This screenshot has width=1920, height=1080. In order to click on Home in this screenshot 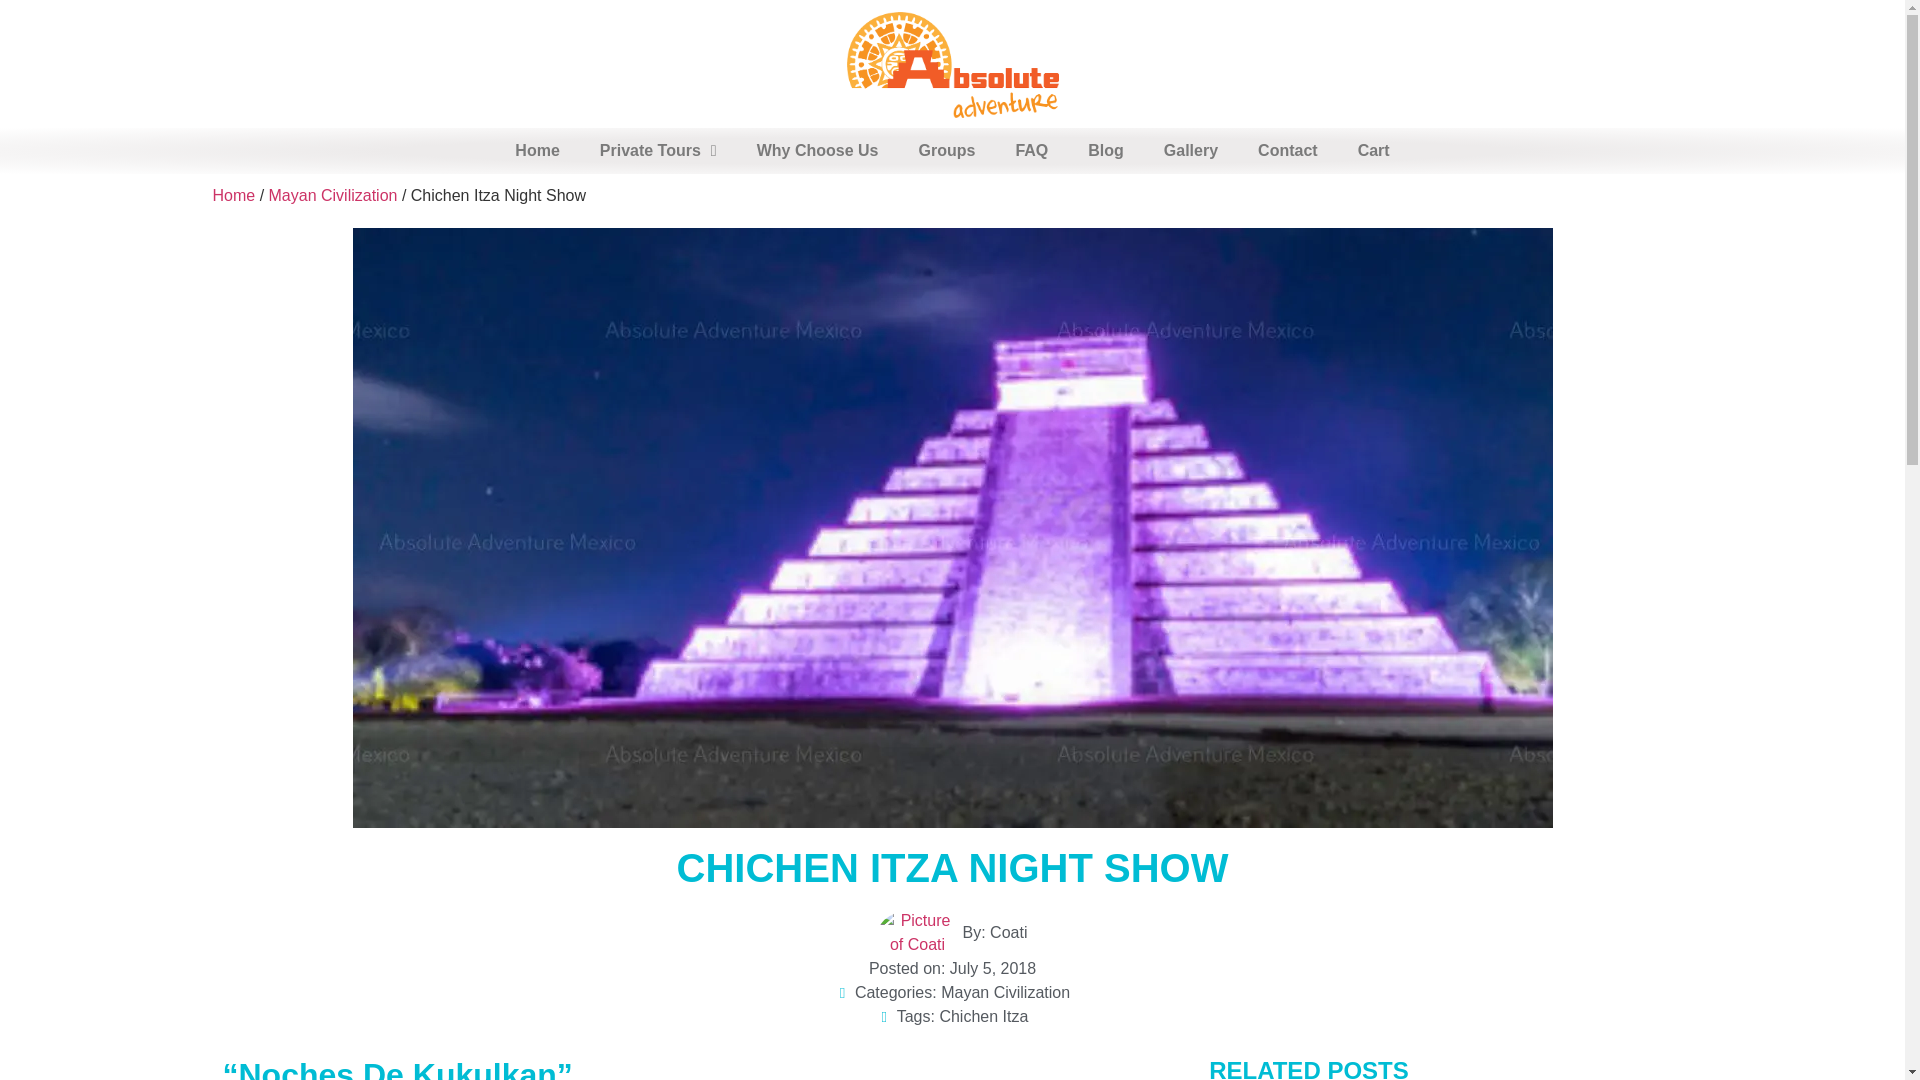, I will do `click(537, 150)`.